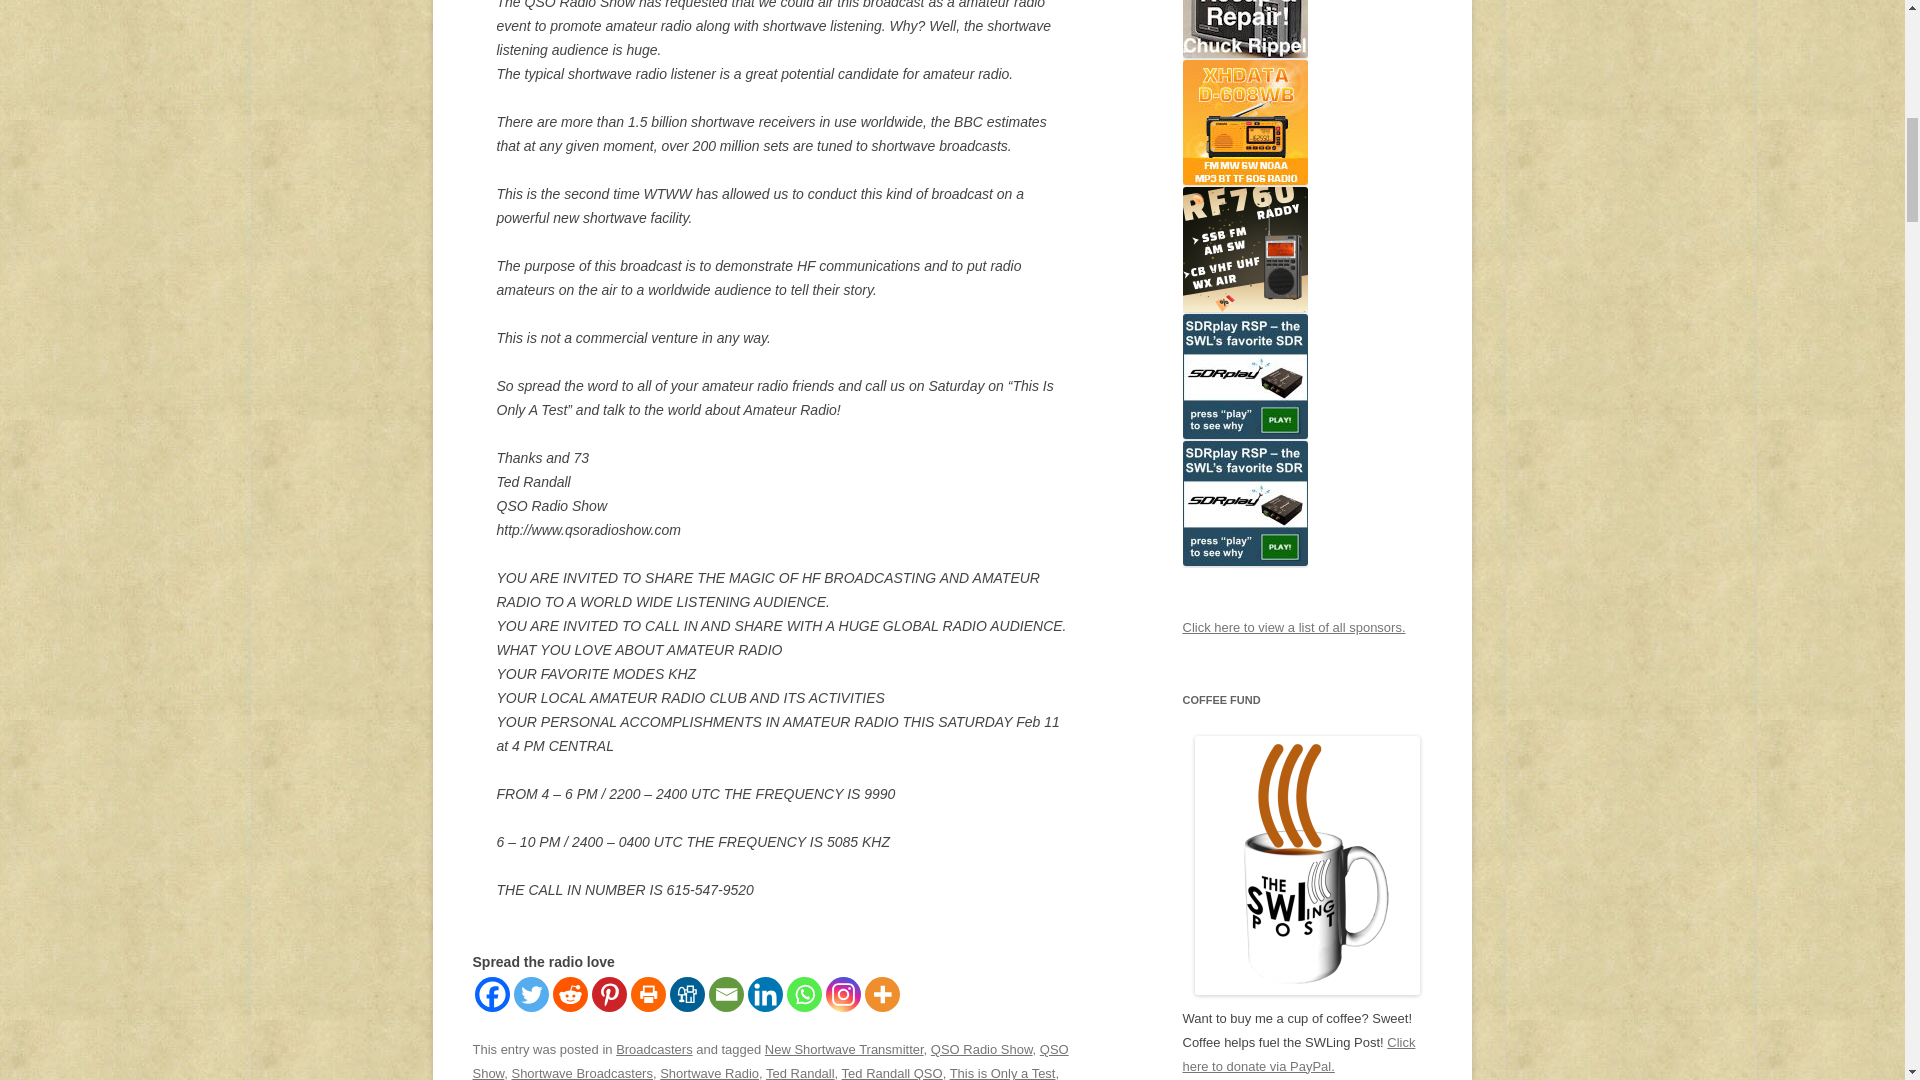 This screenshot has height=1080, width=1920. I want to click on This is Only a Test, so click(1003, 1072).